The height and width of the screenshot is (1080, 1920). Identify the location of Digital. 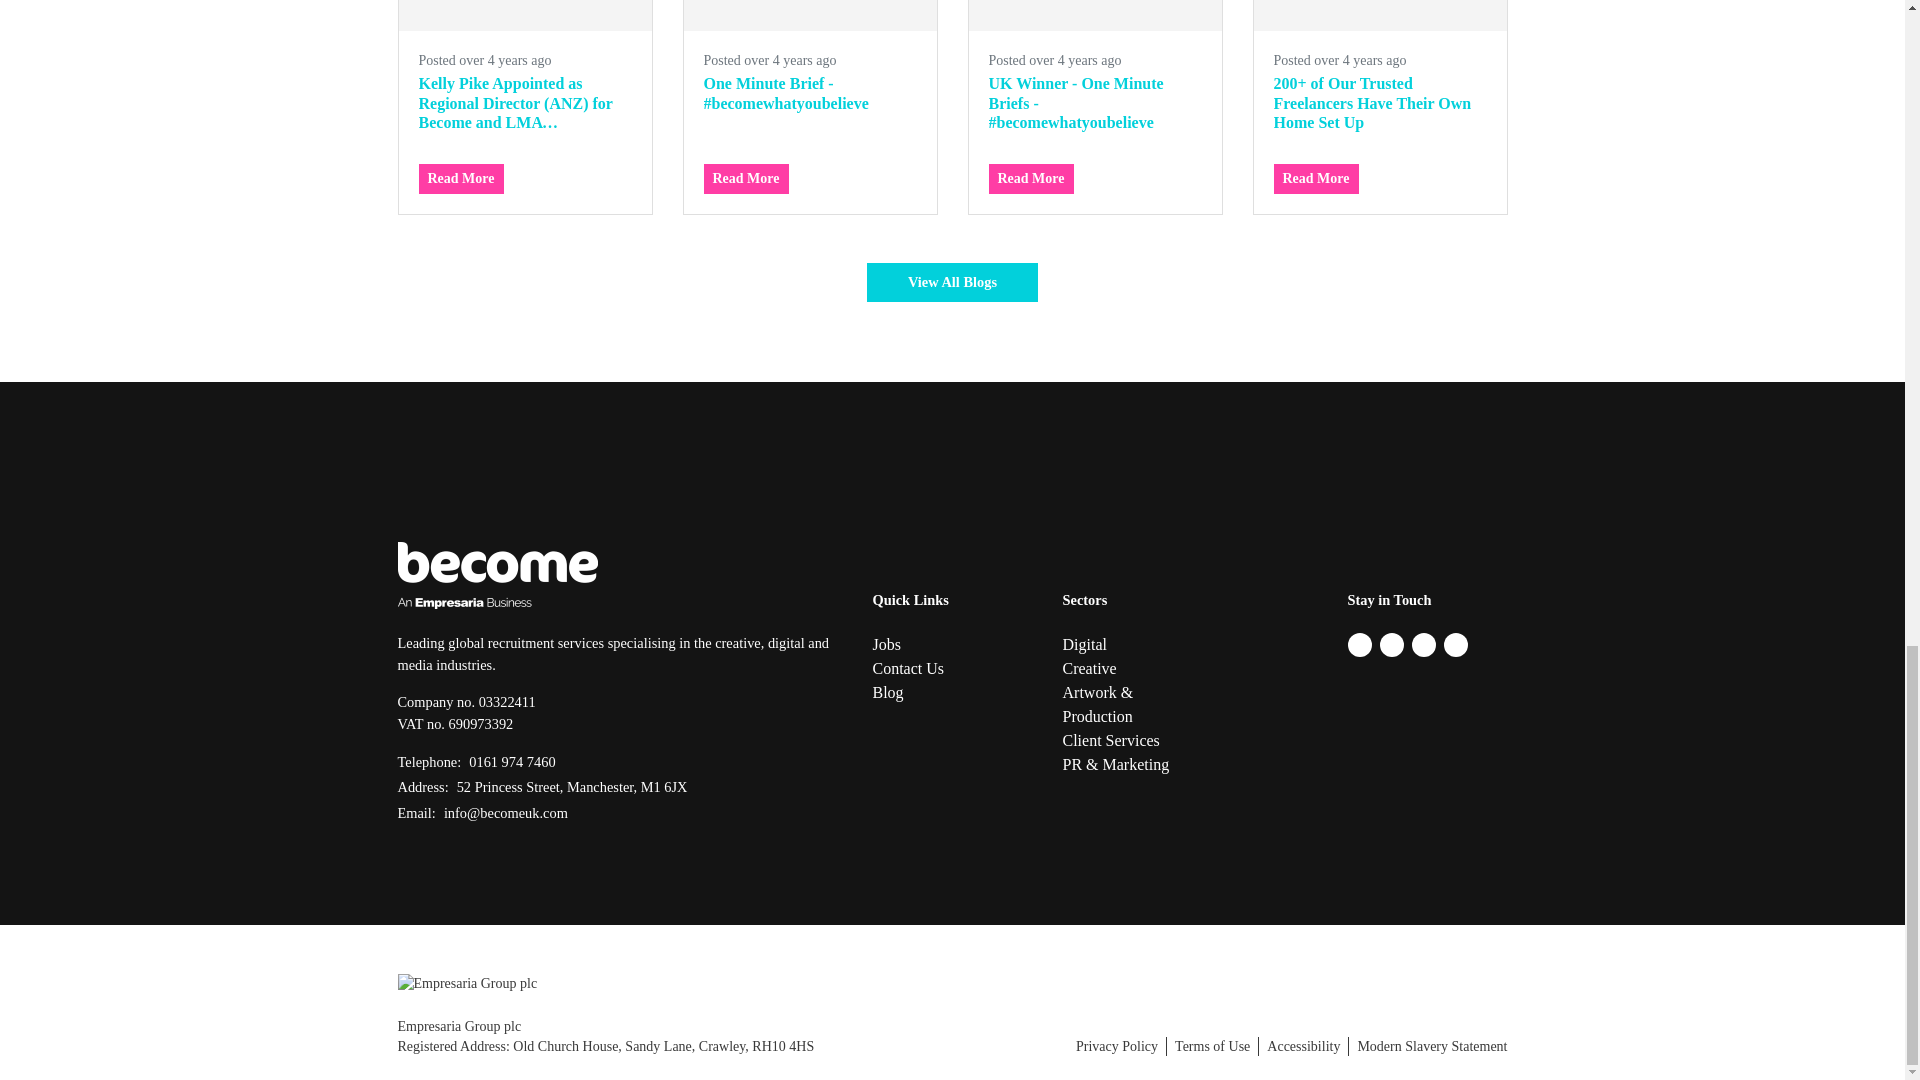
(1118, 644).